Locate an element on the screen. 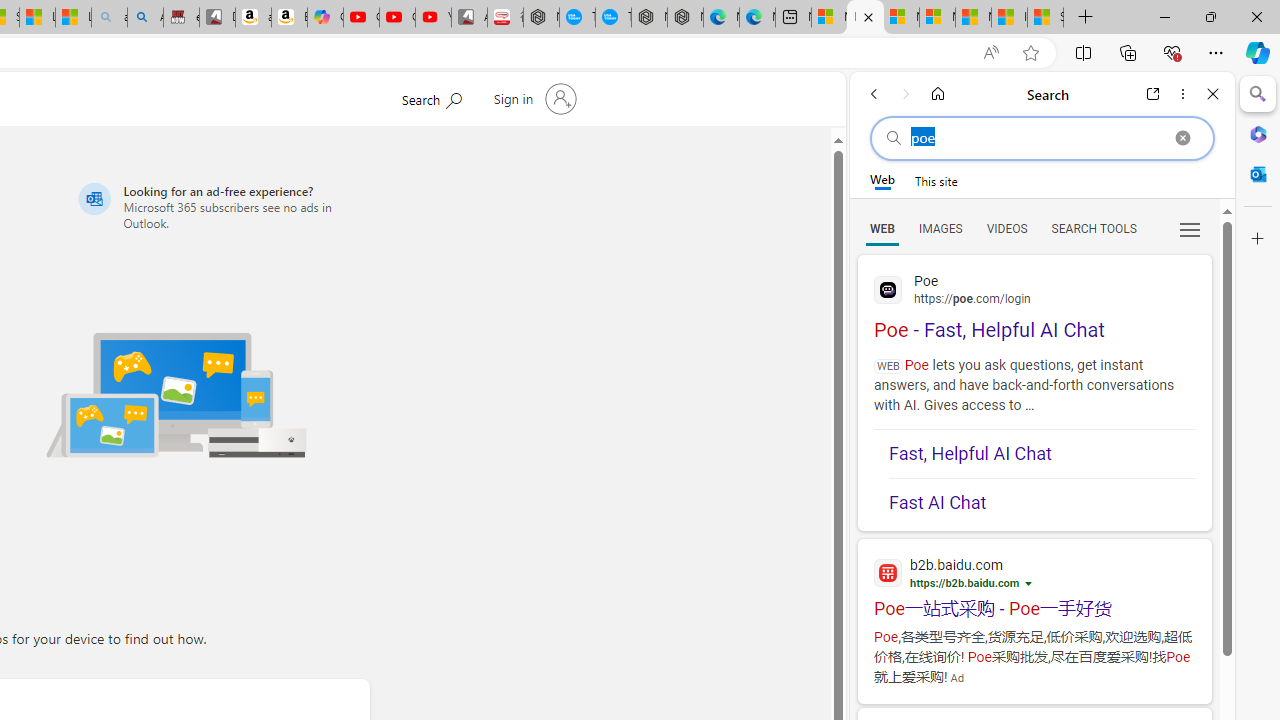  I Gained 20 Pounds of Muscle in 30 Days! | Watch is located at coordinates (1009, 18).